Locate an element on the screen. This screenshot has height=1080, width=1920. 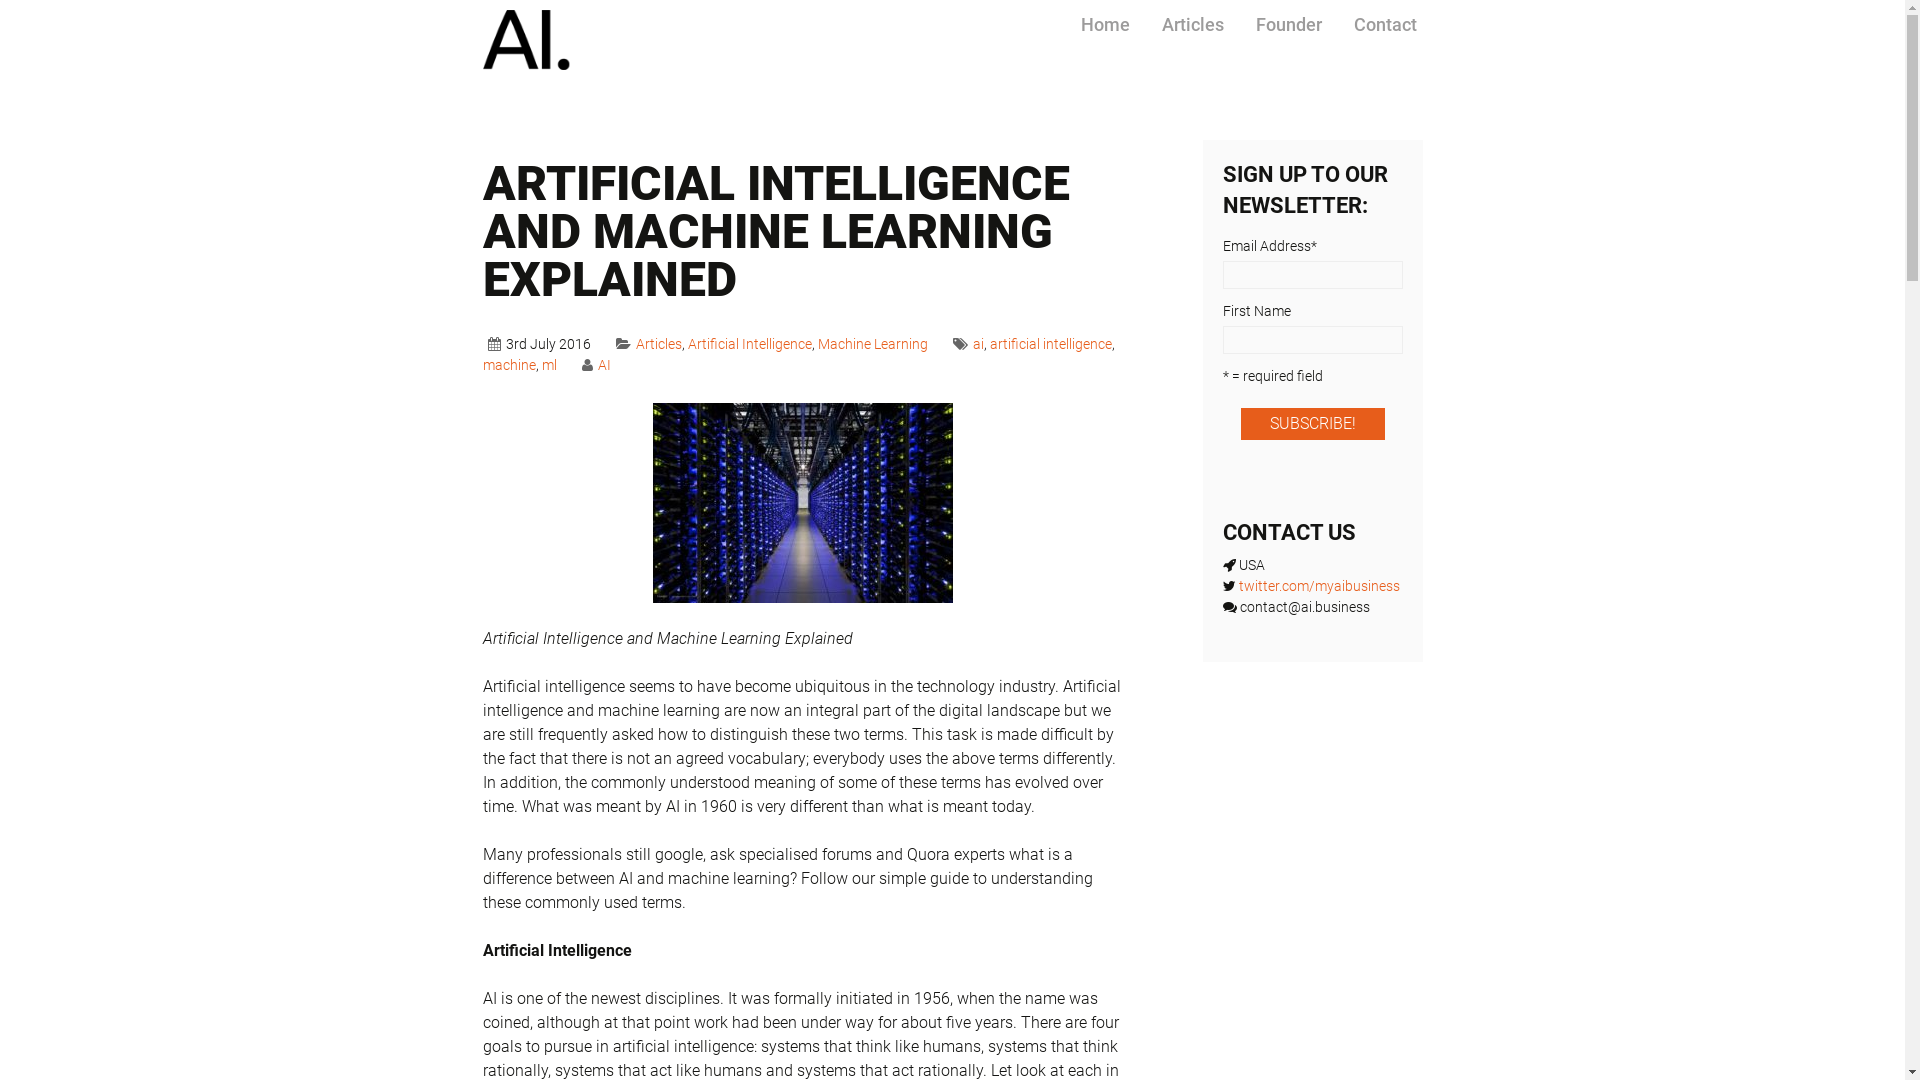
machine learning is located at coordinates (1098, 737).